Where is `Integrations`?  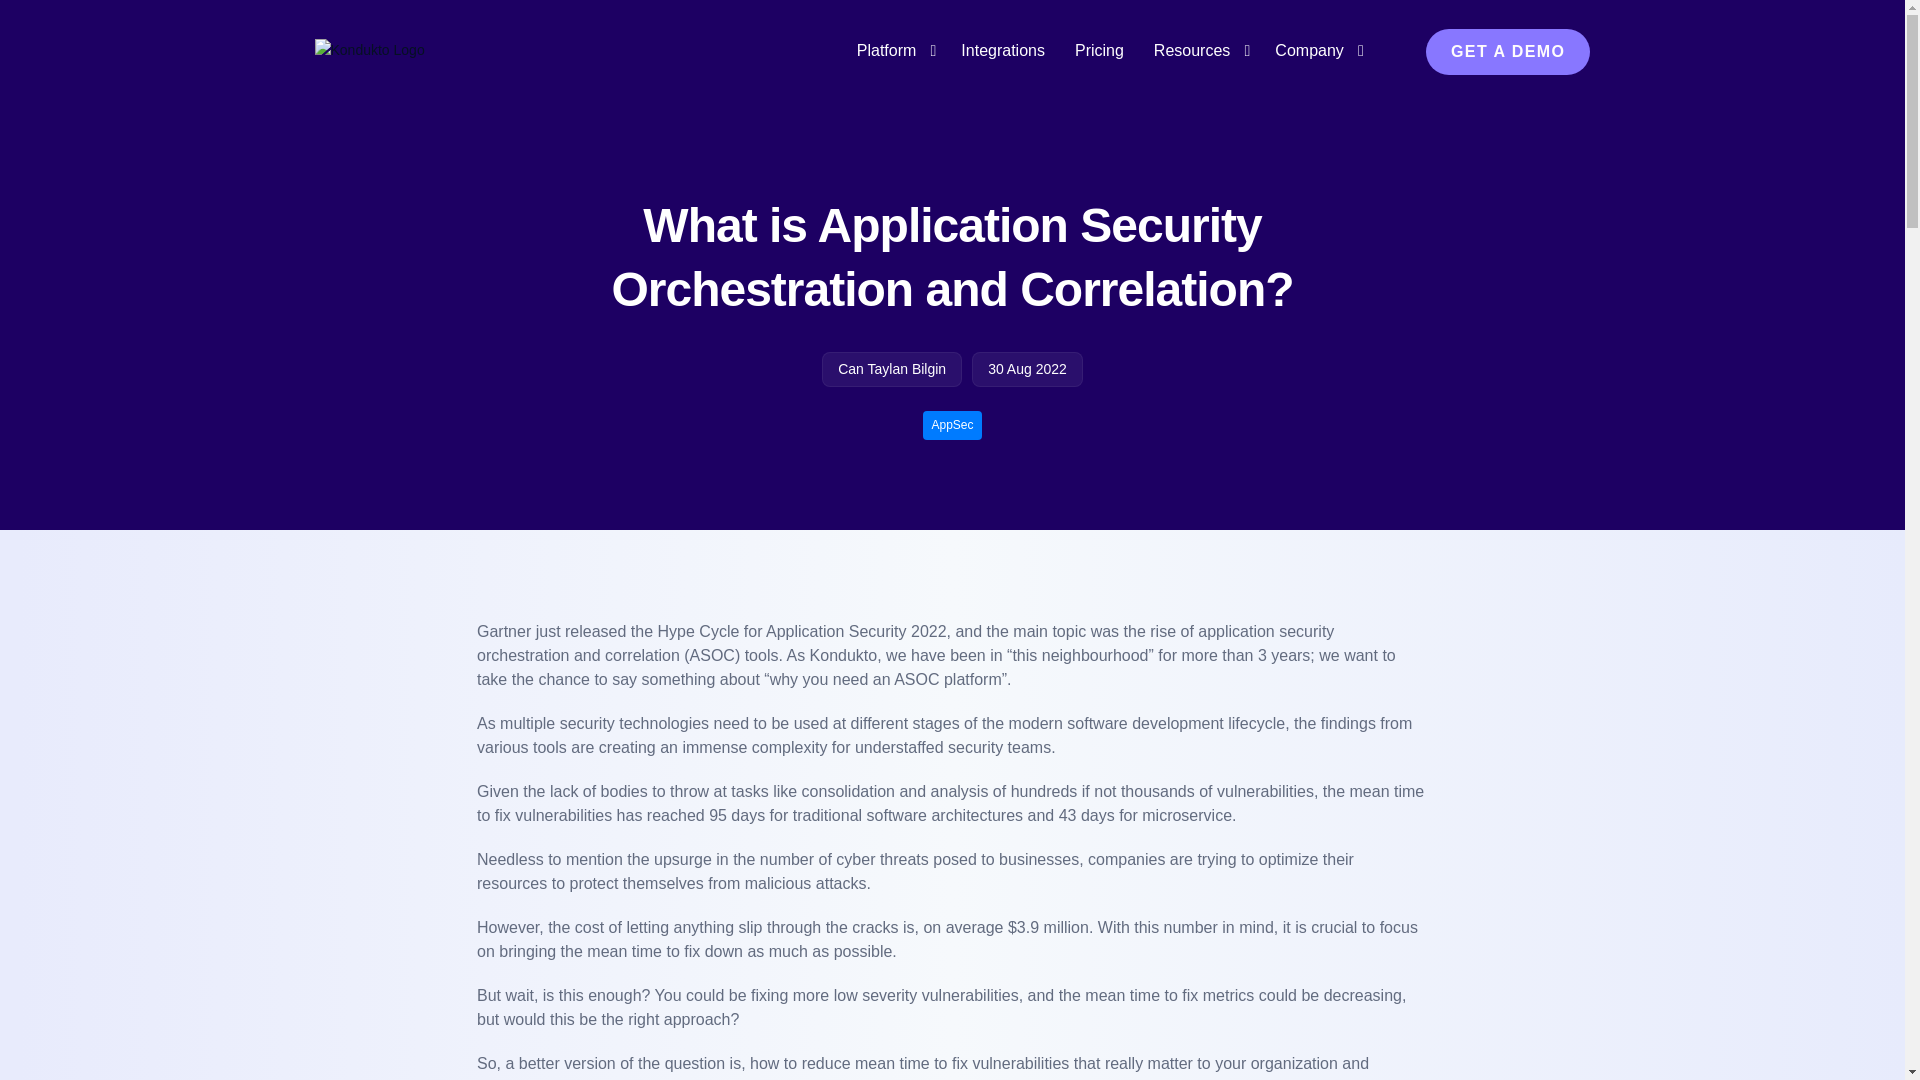 Integrations is located at coordinates (1002, 51).